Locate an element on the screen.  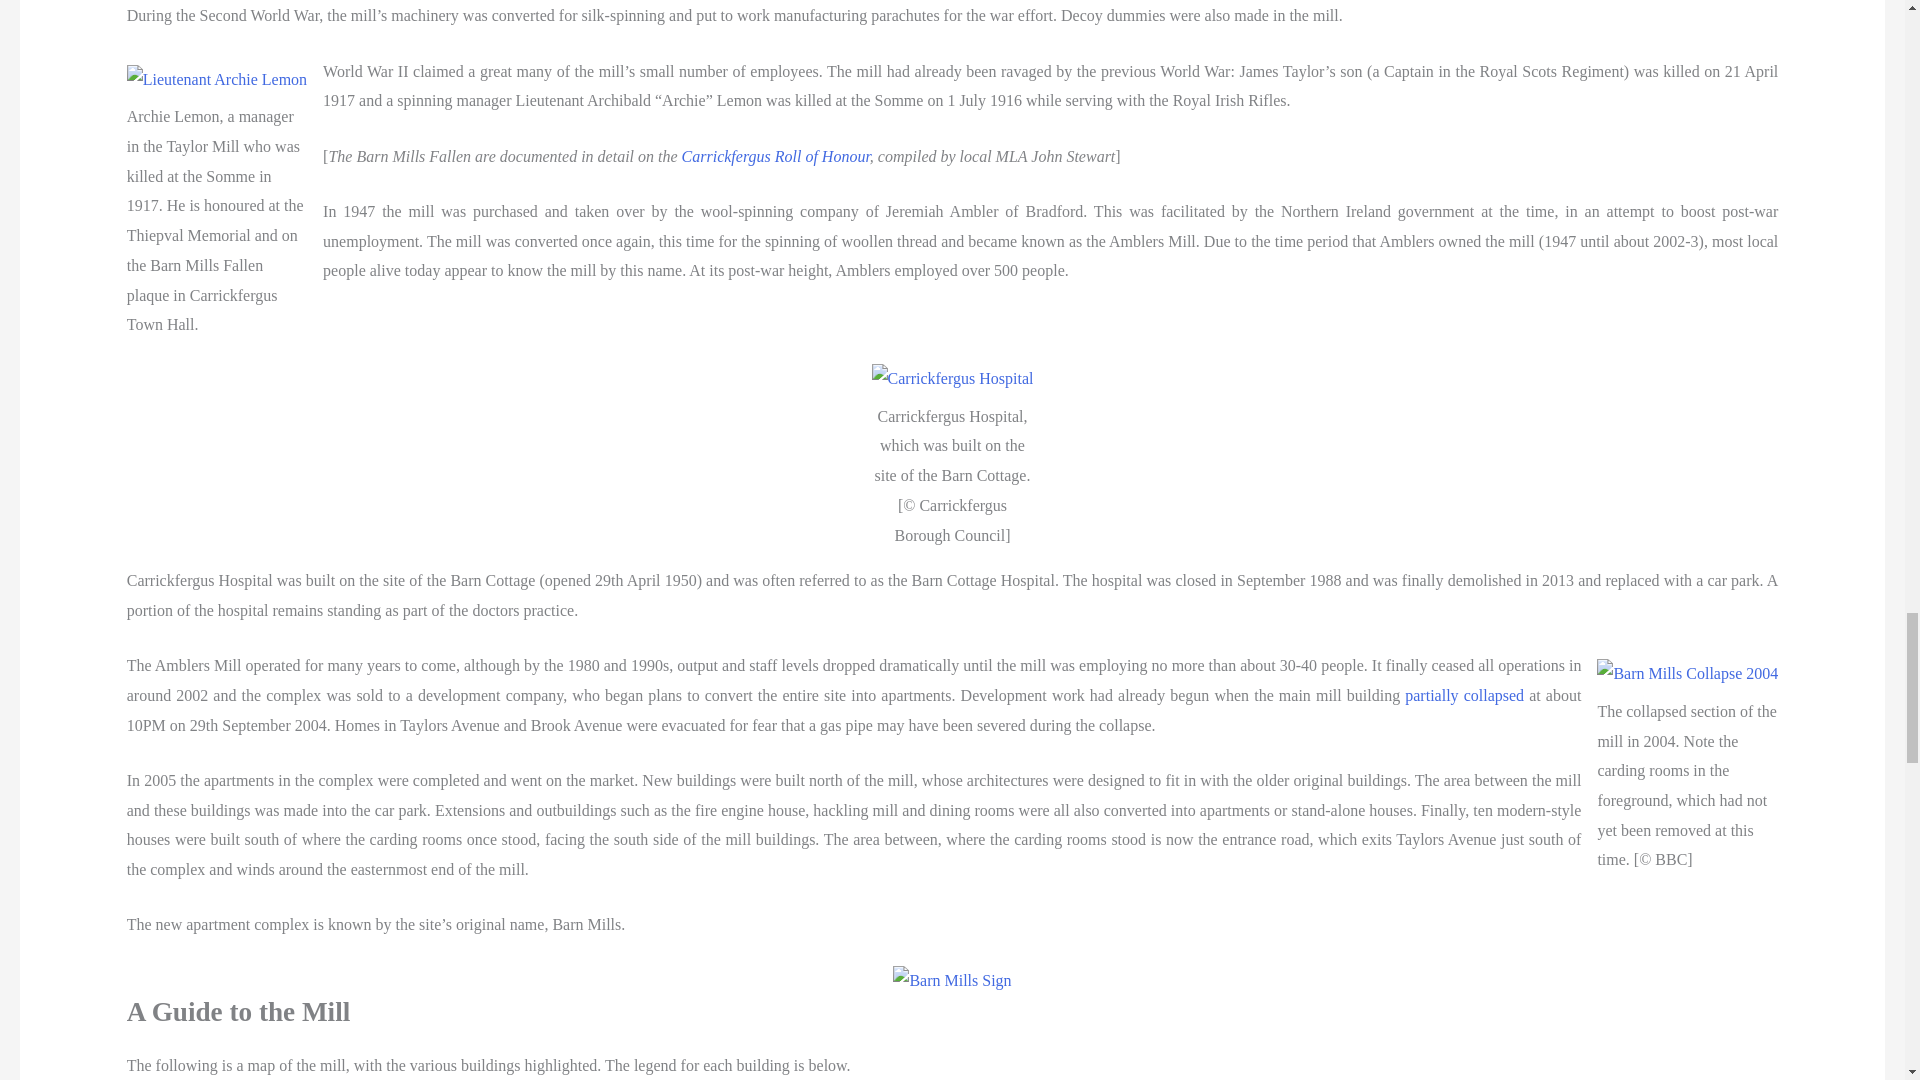
The Barn Mills Fallen is located at coordinates (775, 156).